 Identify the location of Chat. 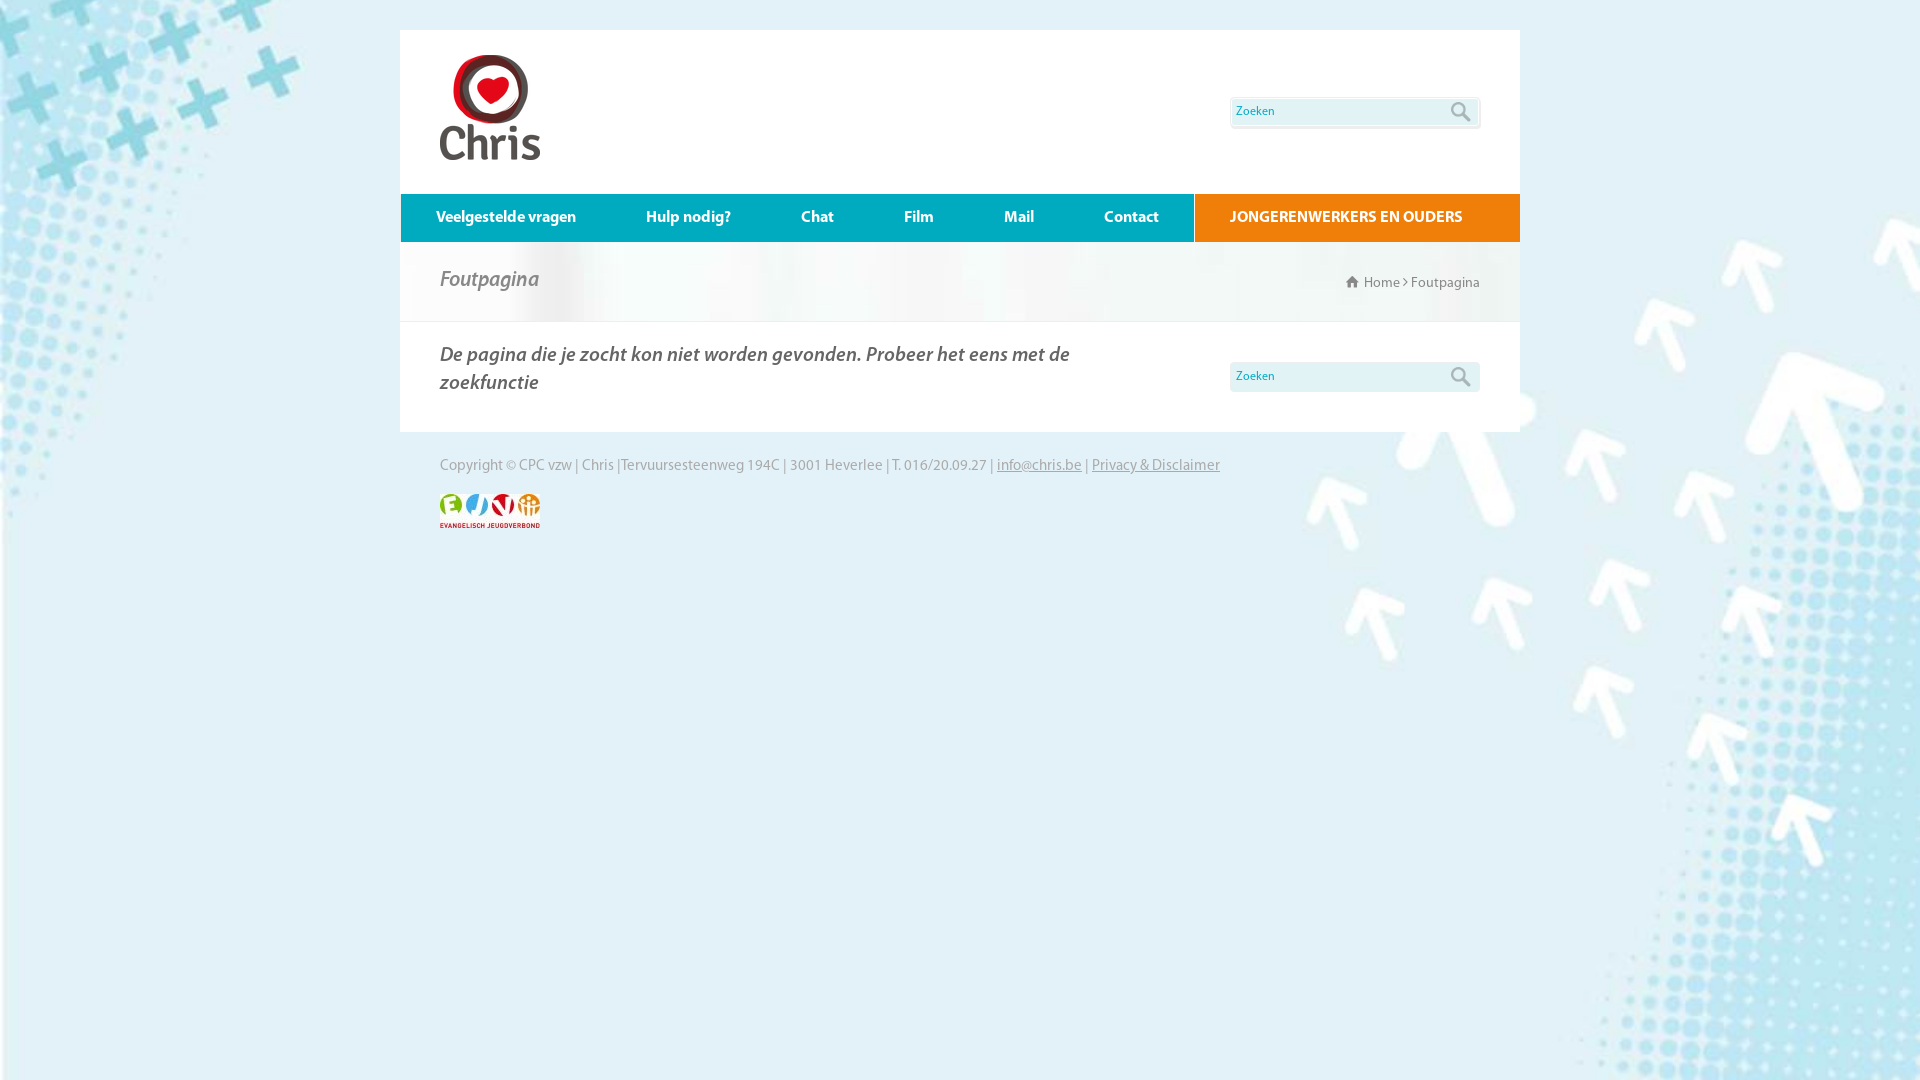
(818, 218).